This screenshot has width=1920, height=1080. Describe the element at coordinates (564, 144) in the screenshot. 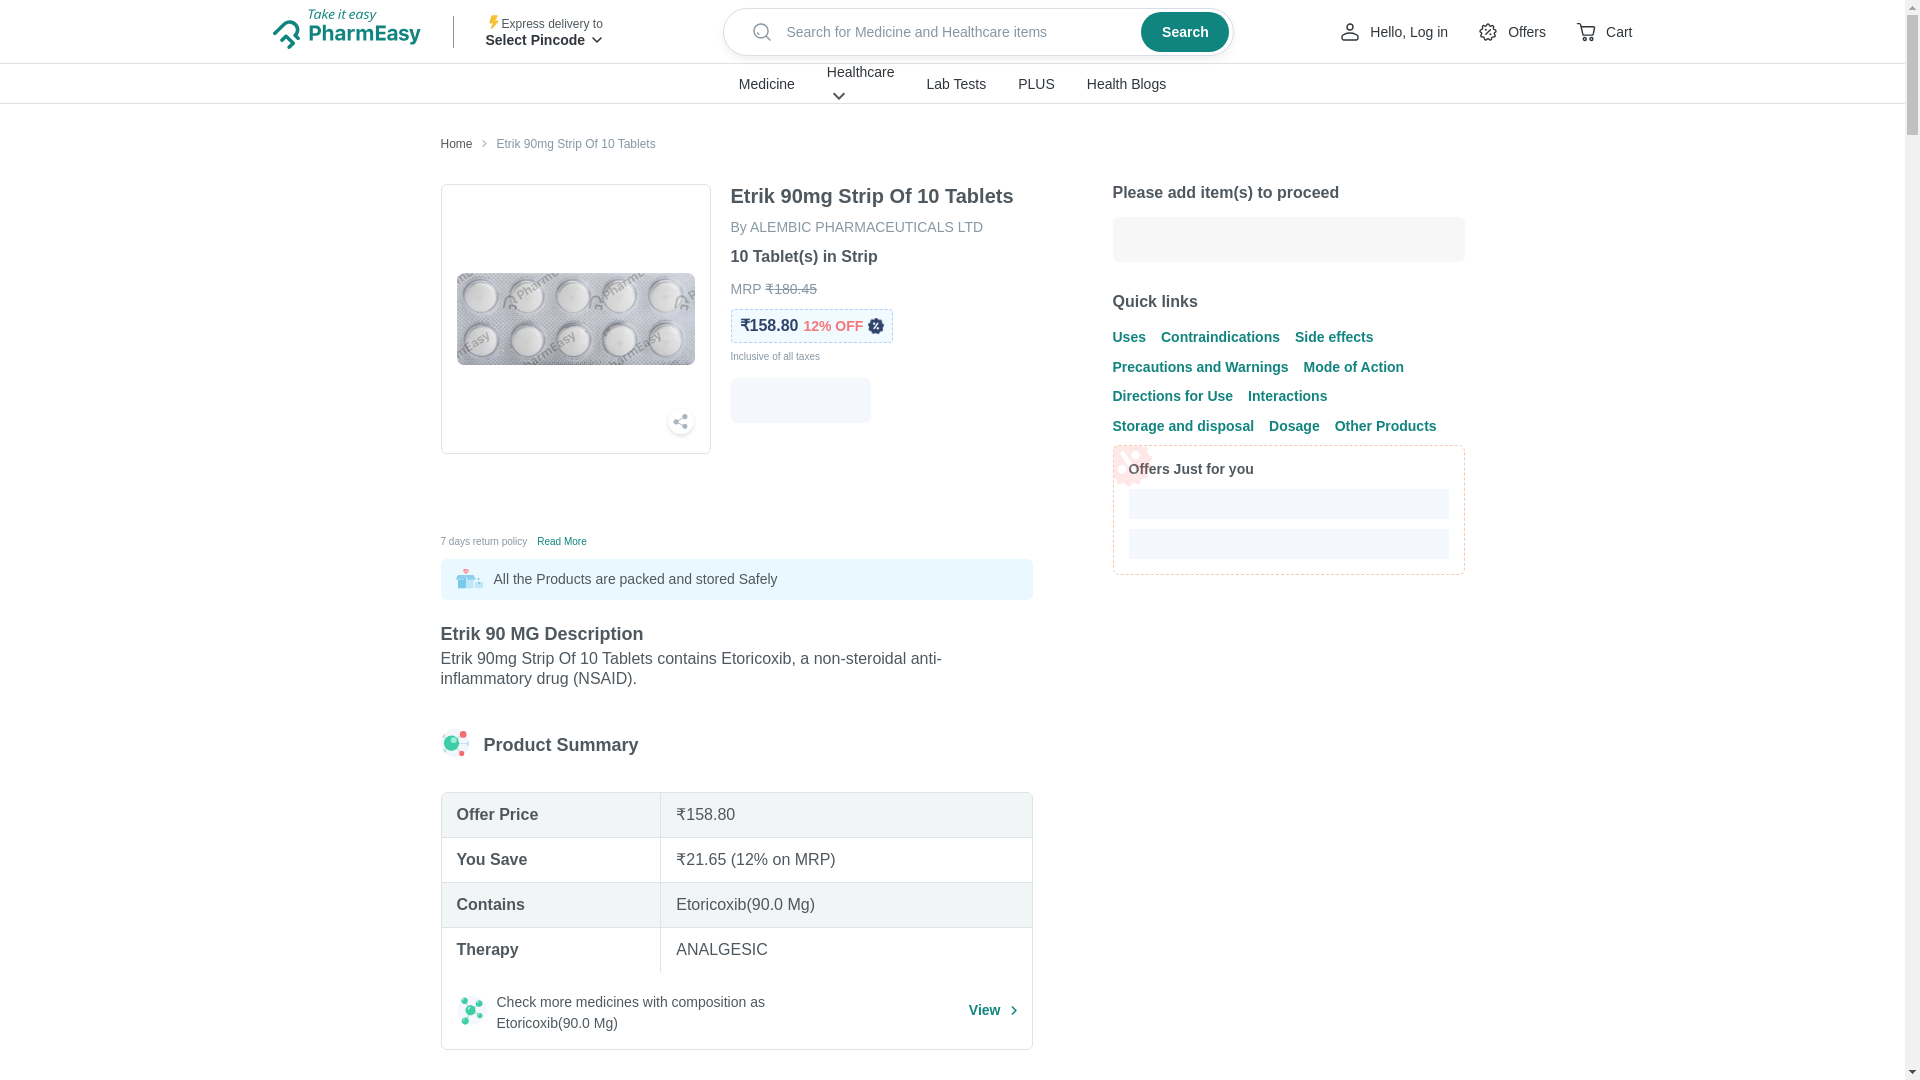

I see `Etrik 90mg Strip Of 10 Tablets` at that location.